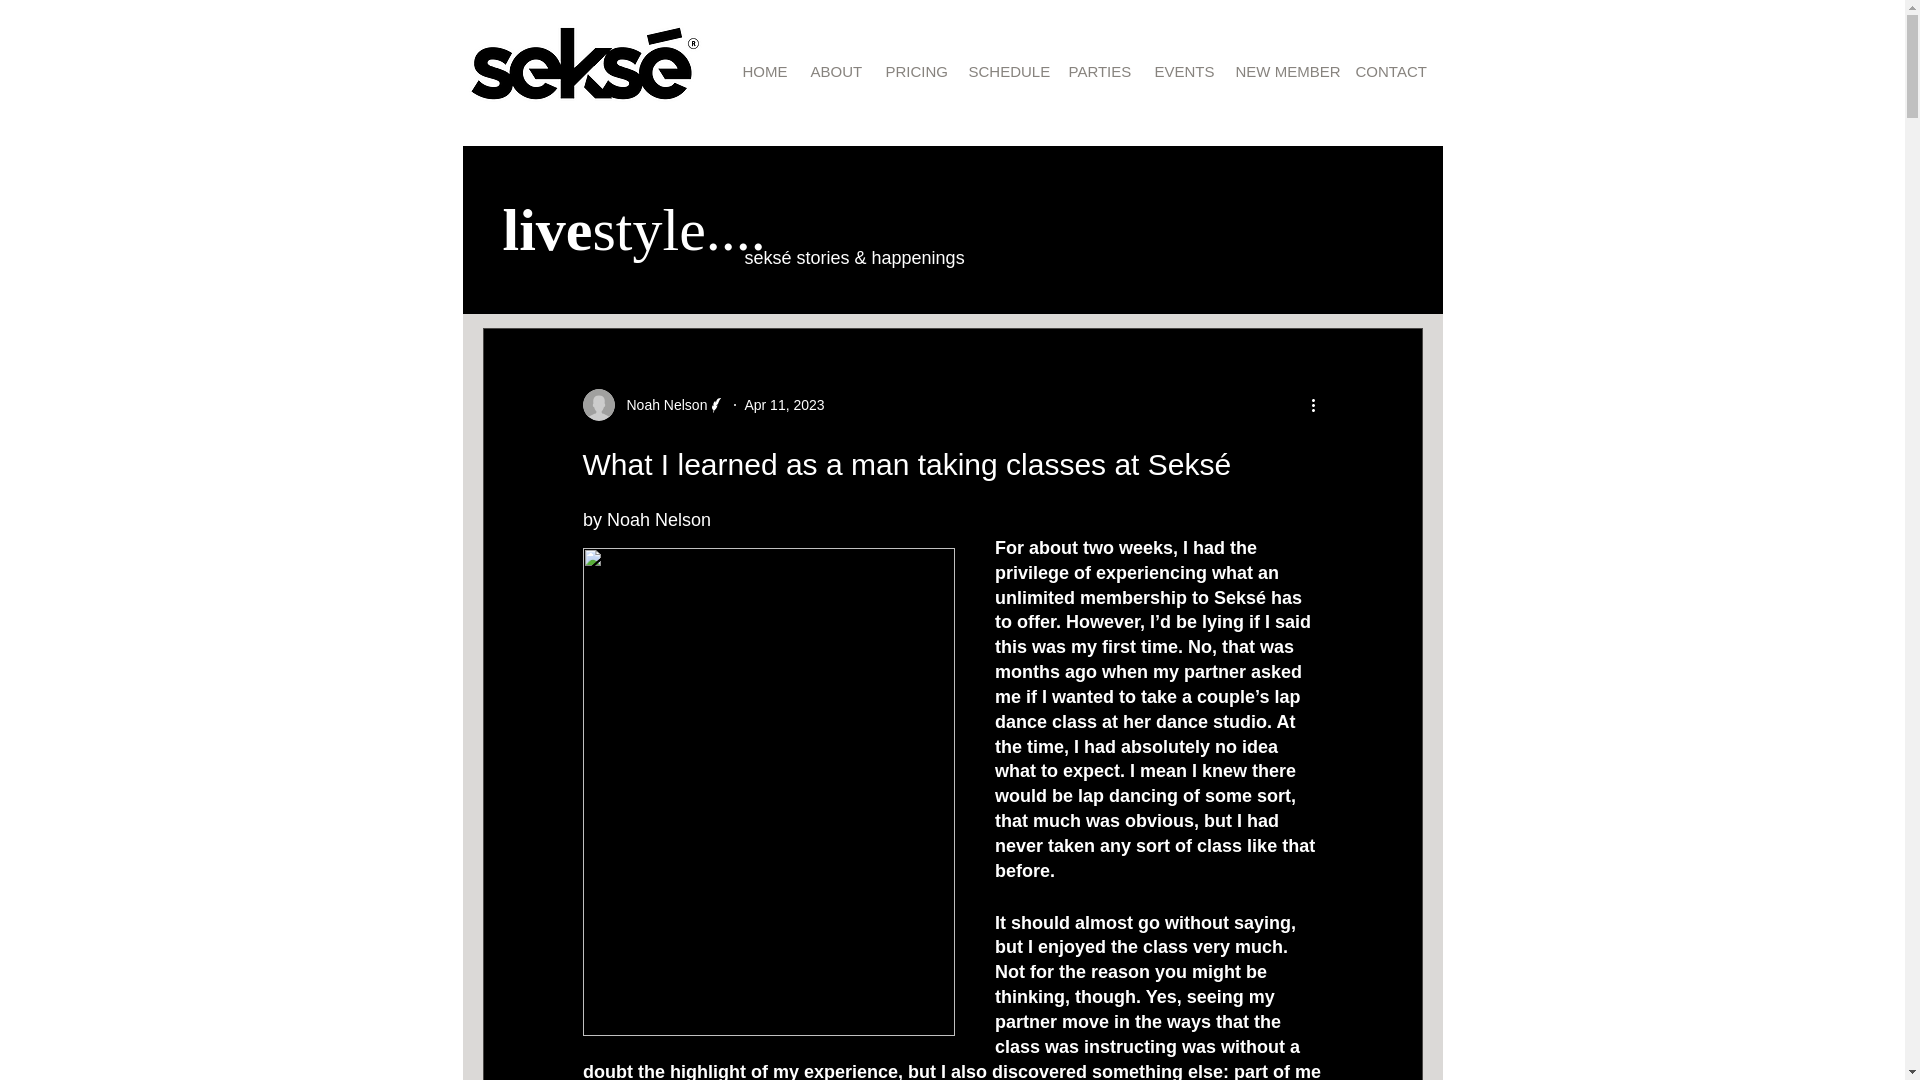 The height and width of the screenshot is (1080, 1920). I want to click on HOME, so click(762, 72).